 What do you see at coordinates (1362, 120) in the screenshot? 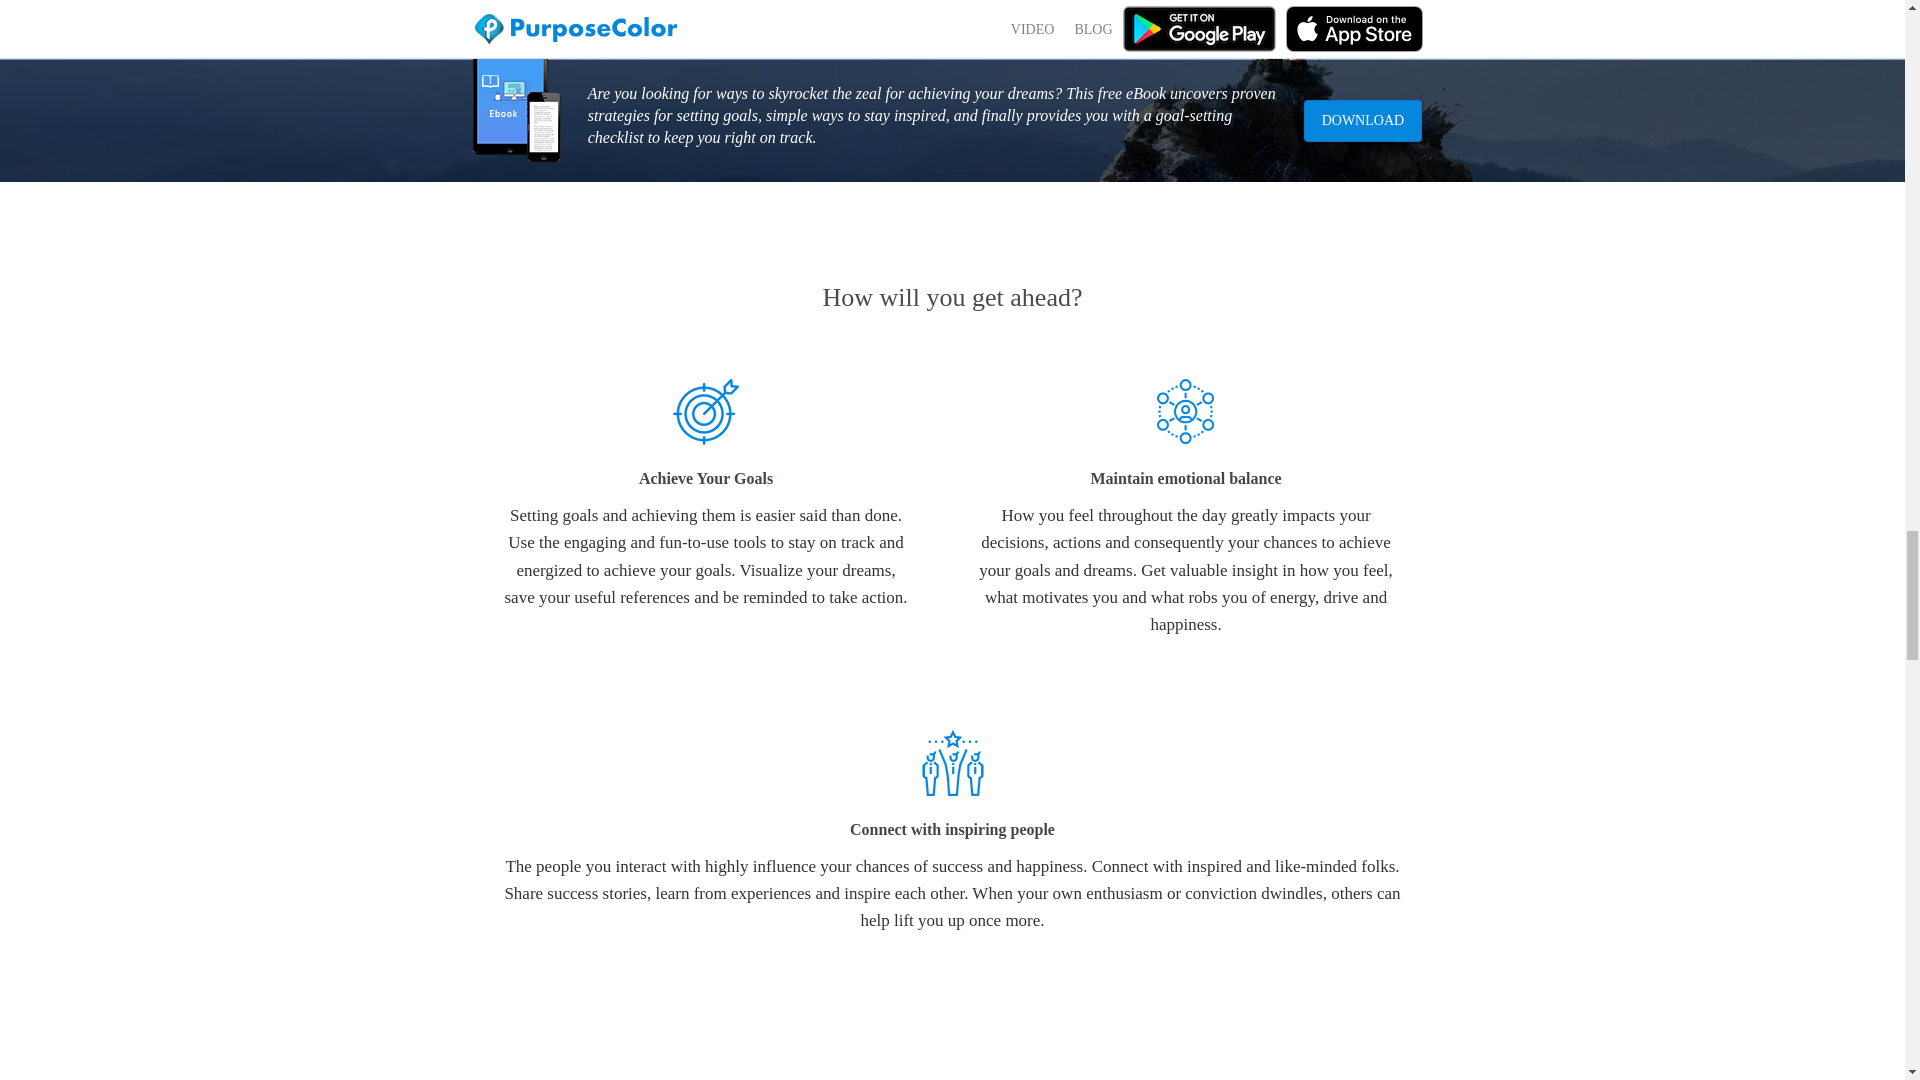
I see `DOWNLOAD` at bounding box center [1362, 120].